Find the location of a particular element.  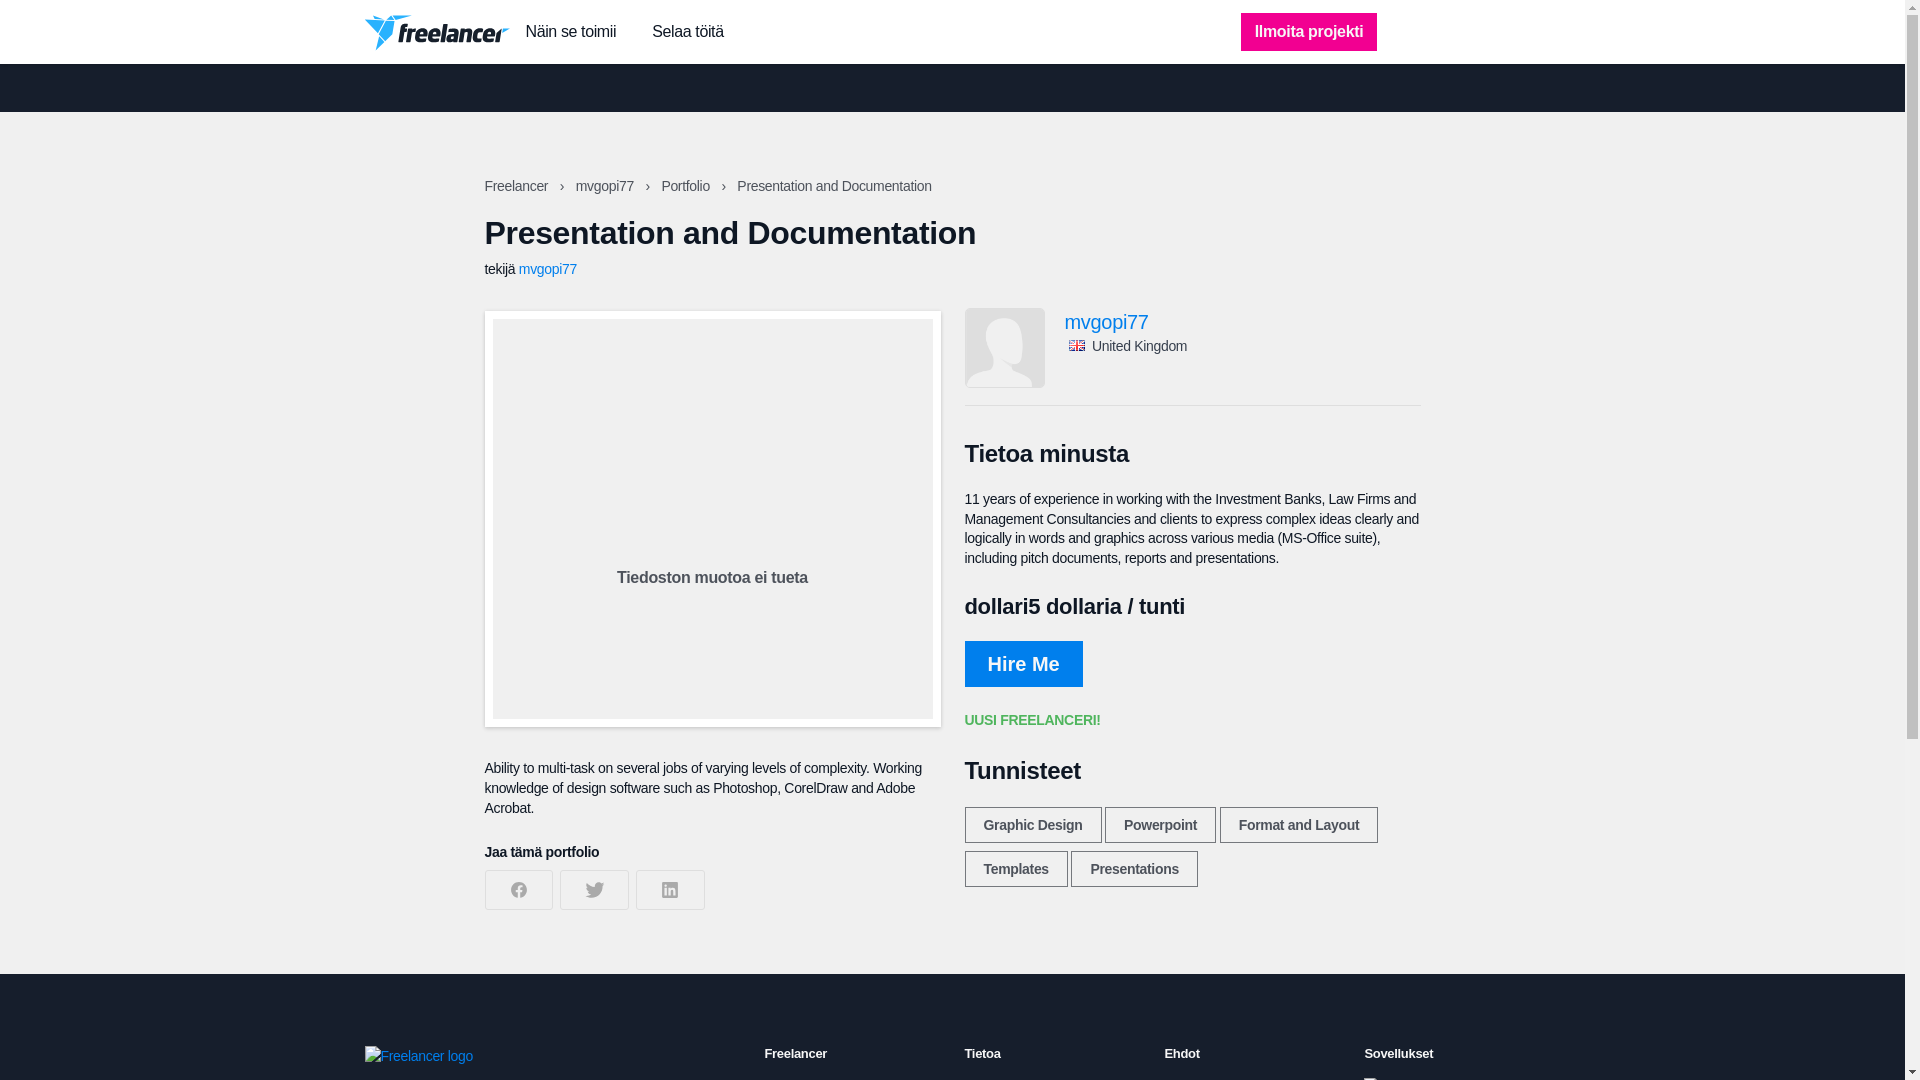

Hire Me is located at coordinates (1022, 664).